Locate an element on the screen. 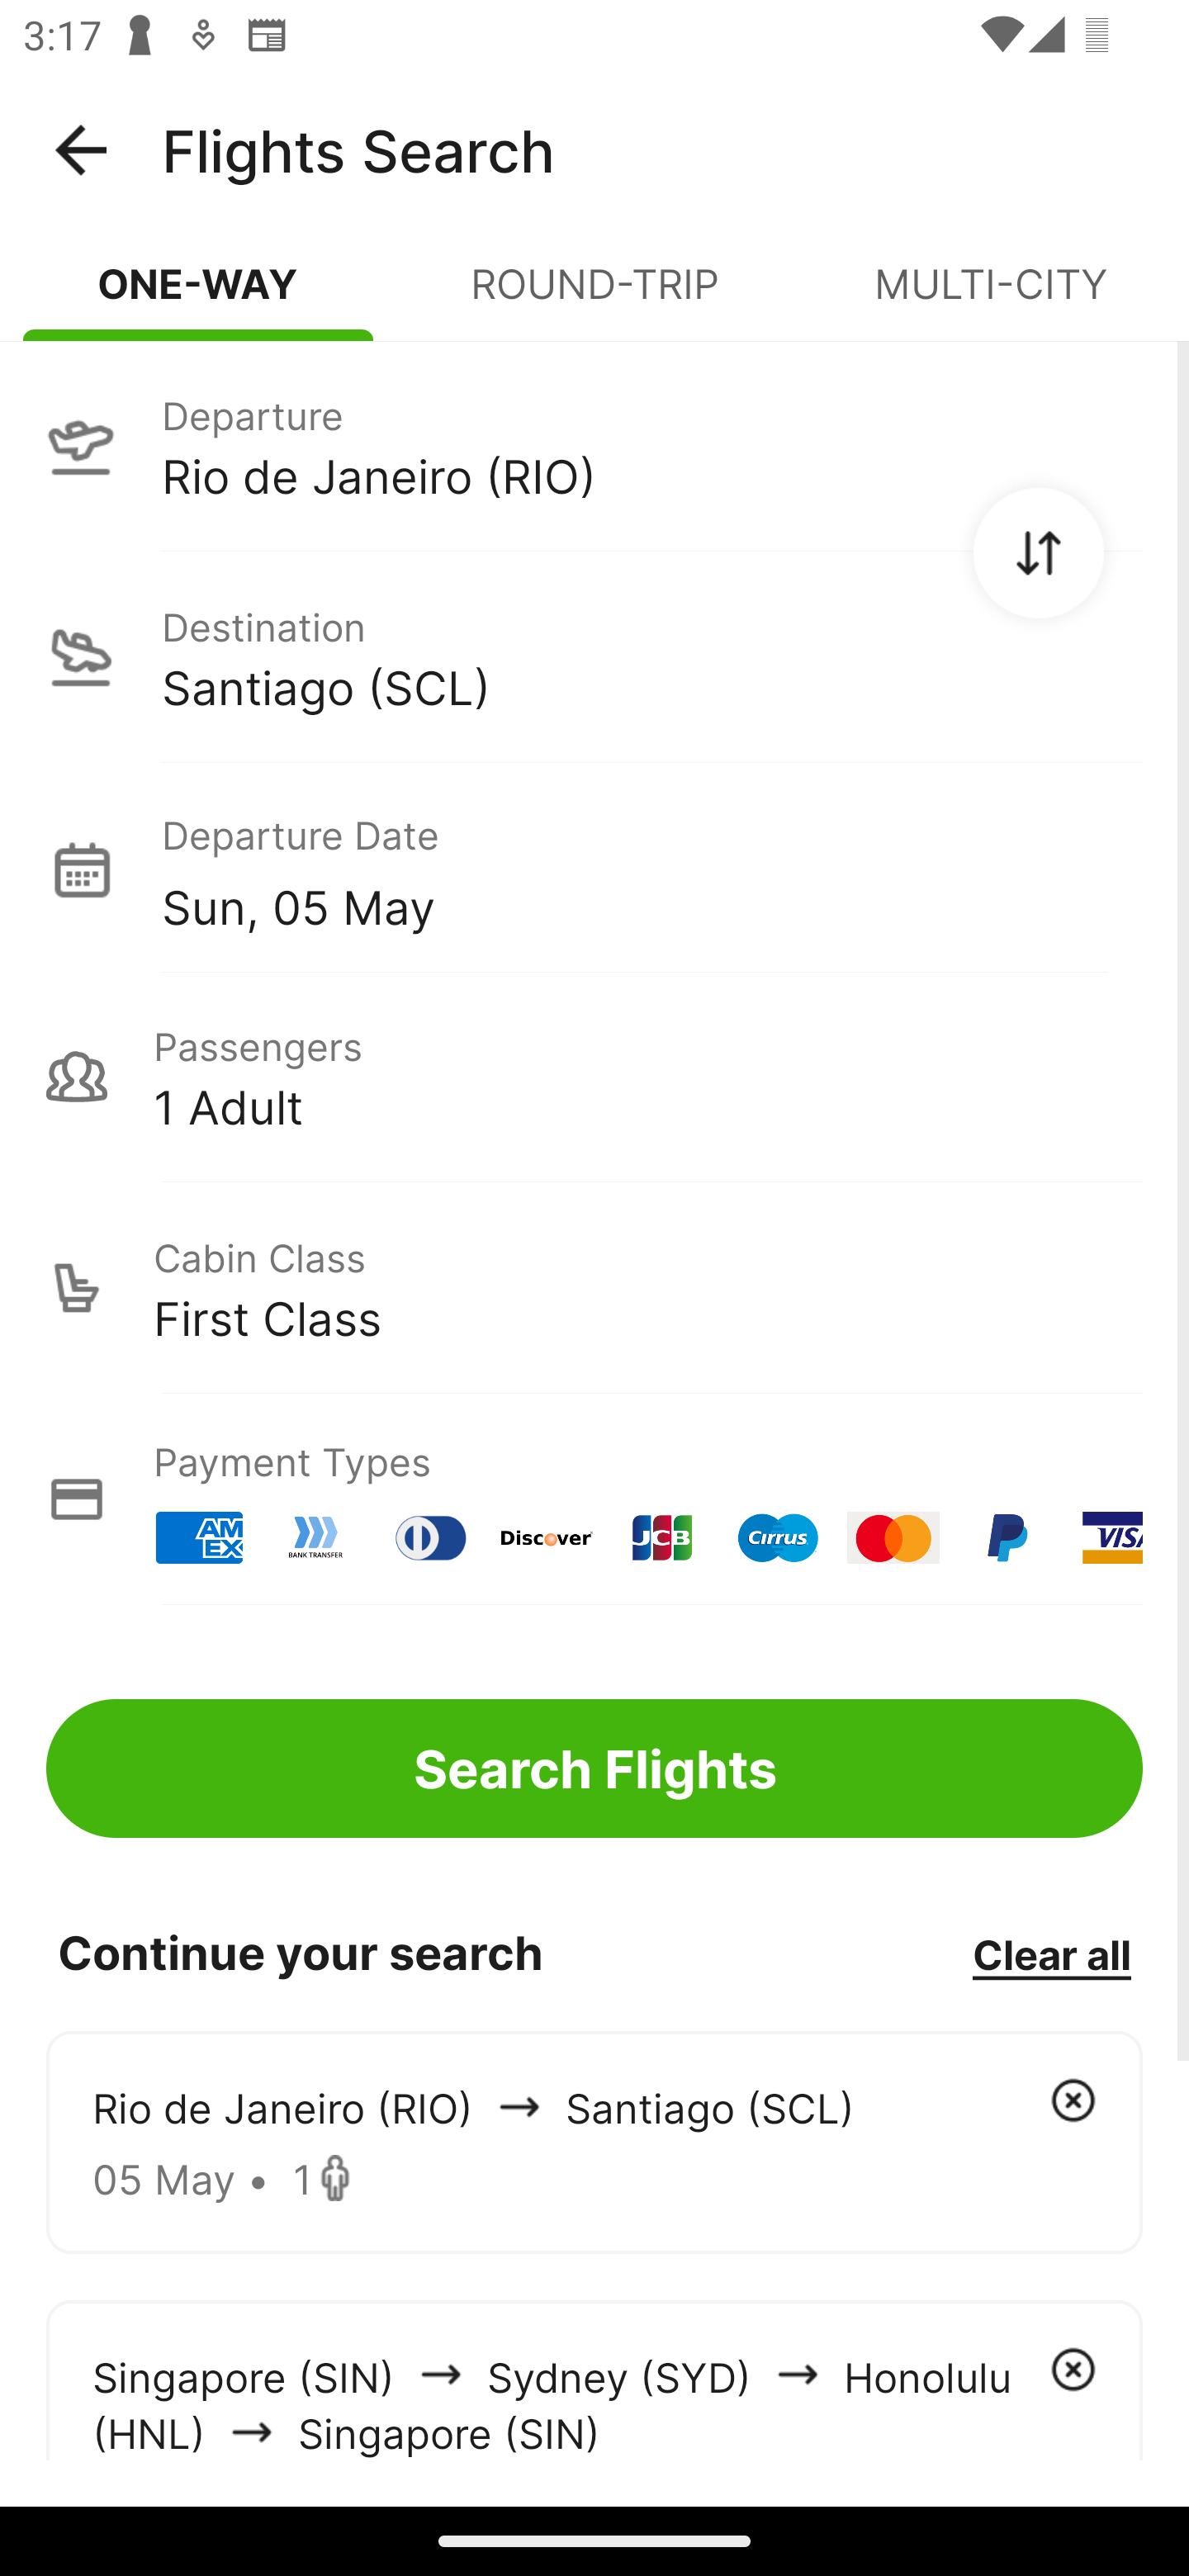 This screenshot has width=1189, height=2576. Departure Rio de Janeiro (RIO) is located at coordinates (594, 445).